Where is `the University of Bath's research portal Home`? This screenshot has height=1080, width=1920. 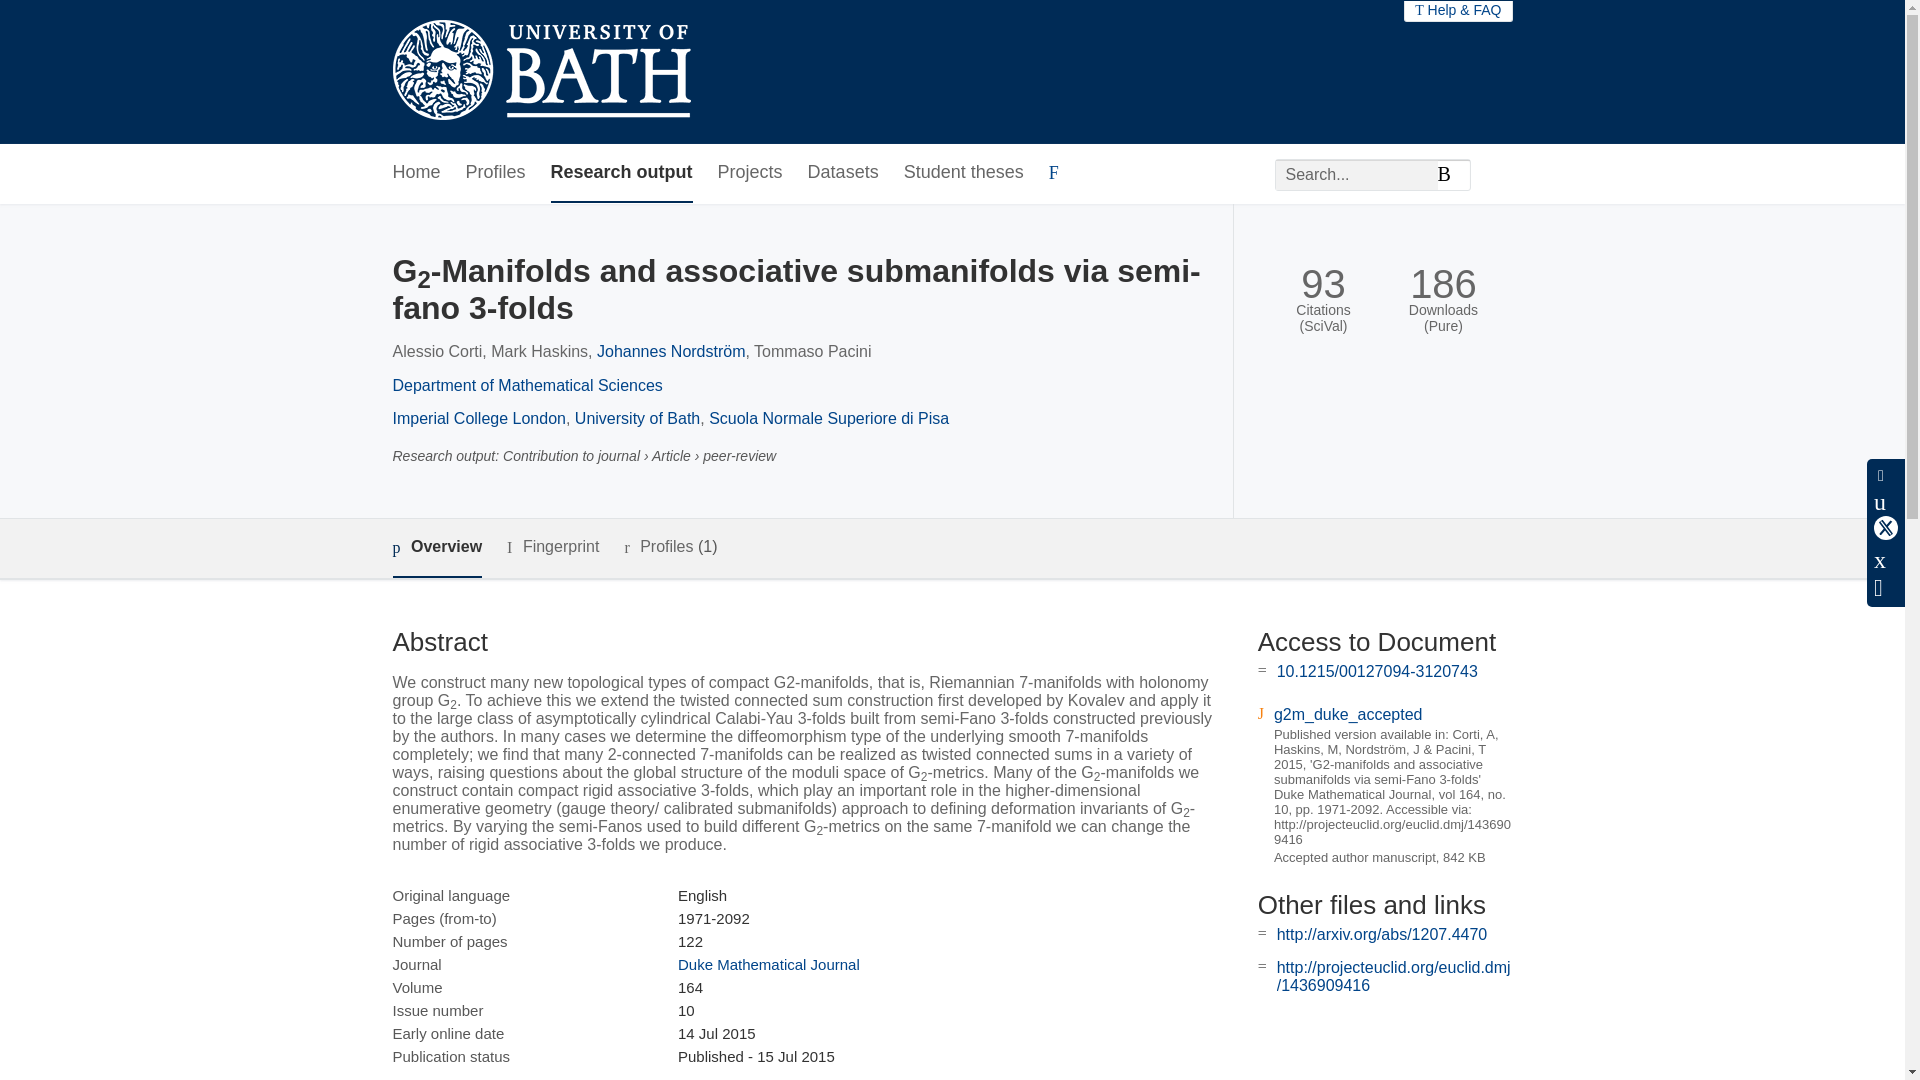 the University of Bath's research portal Home is located at coordinates (540, 72).